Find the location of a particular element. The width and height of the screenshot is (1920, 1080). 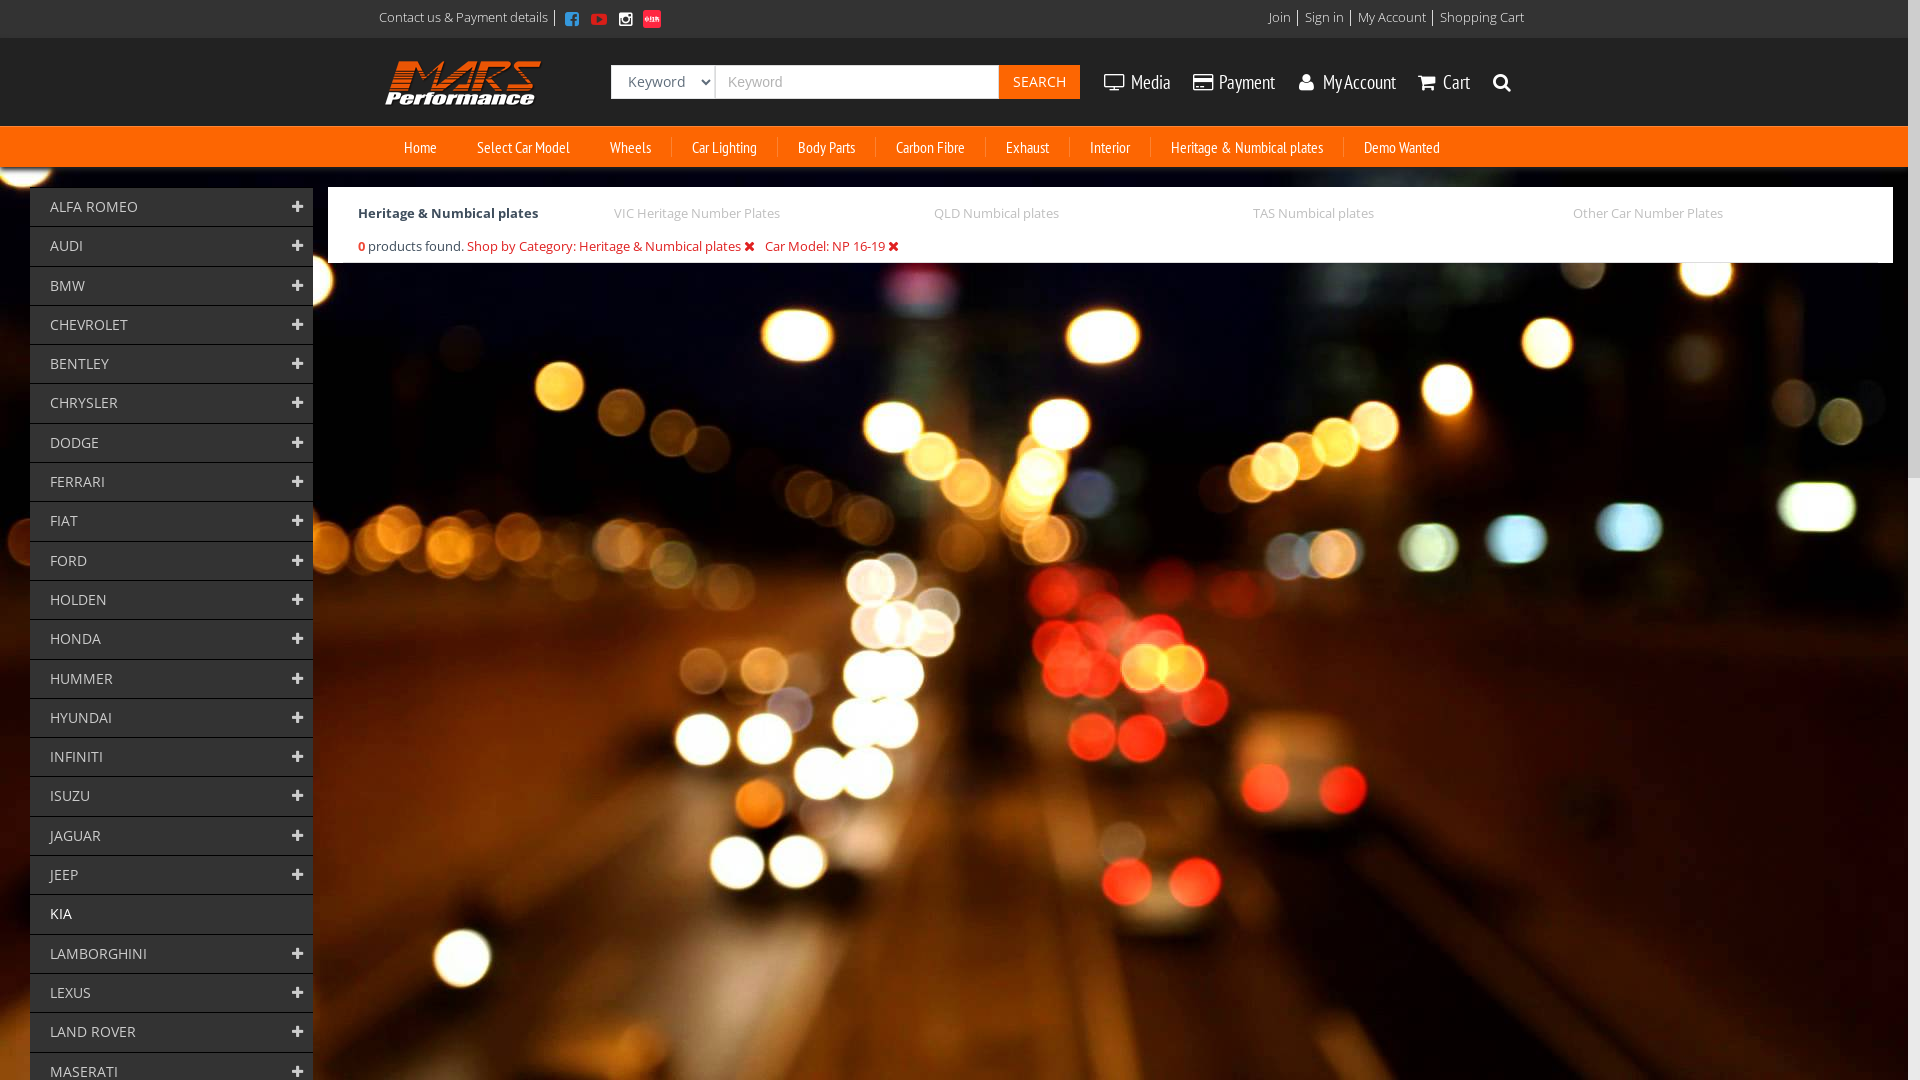

Heritage & Numbical plates is located at coordinates (1248, 147).